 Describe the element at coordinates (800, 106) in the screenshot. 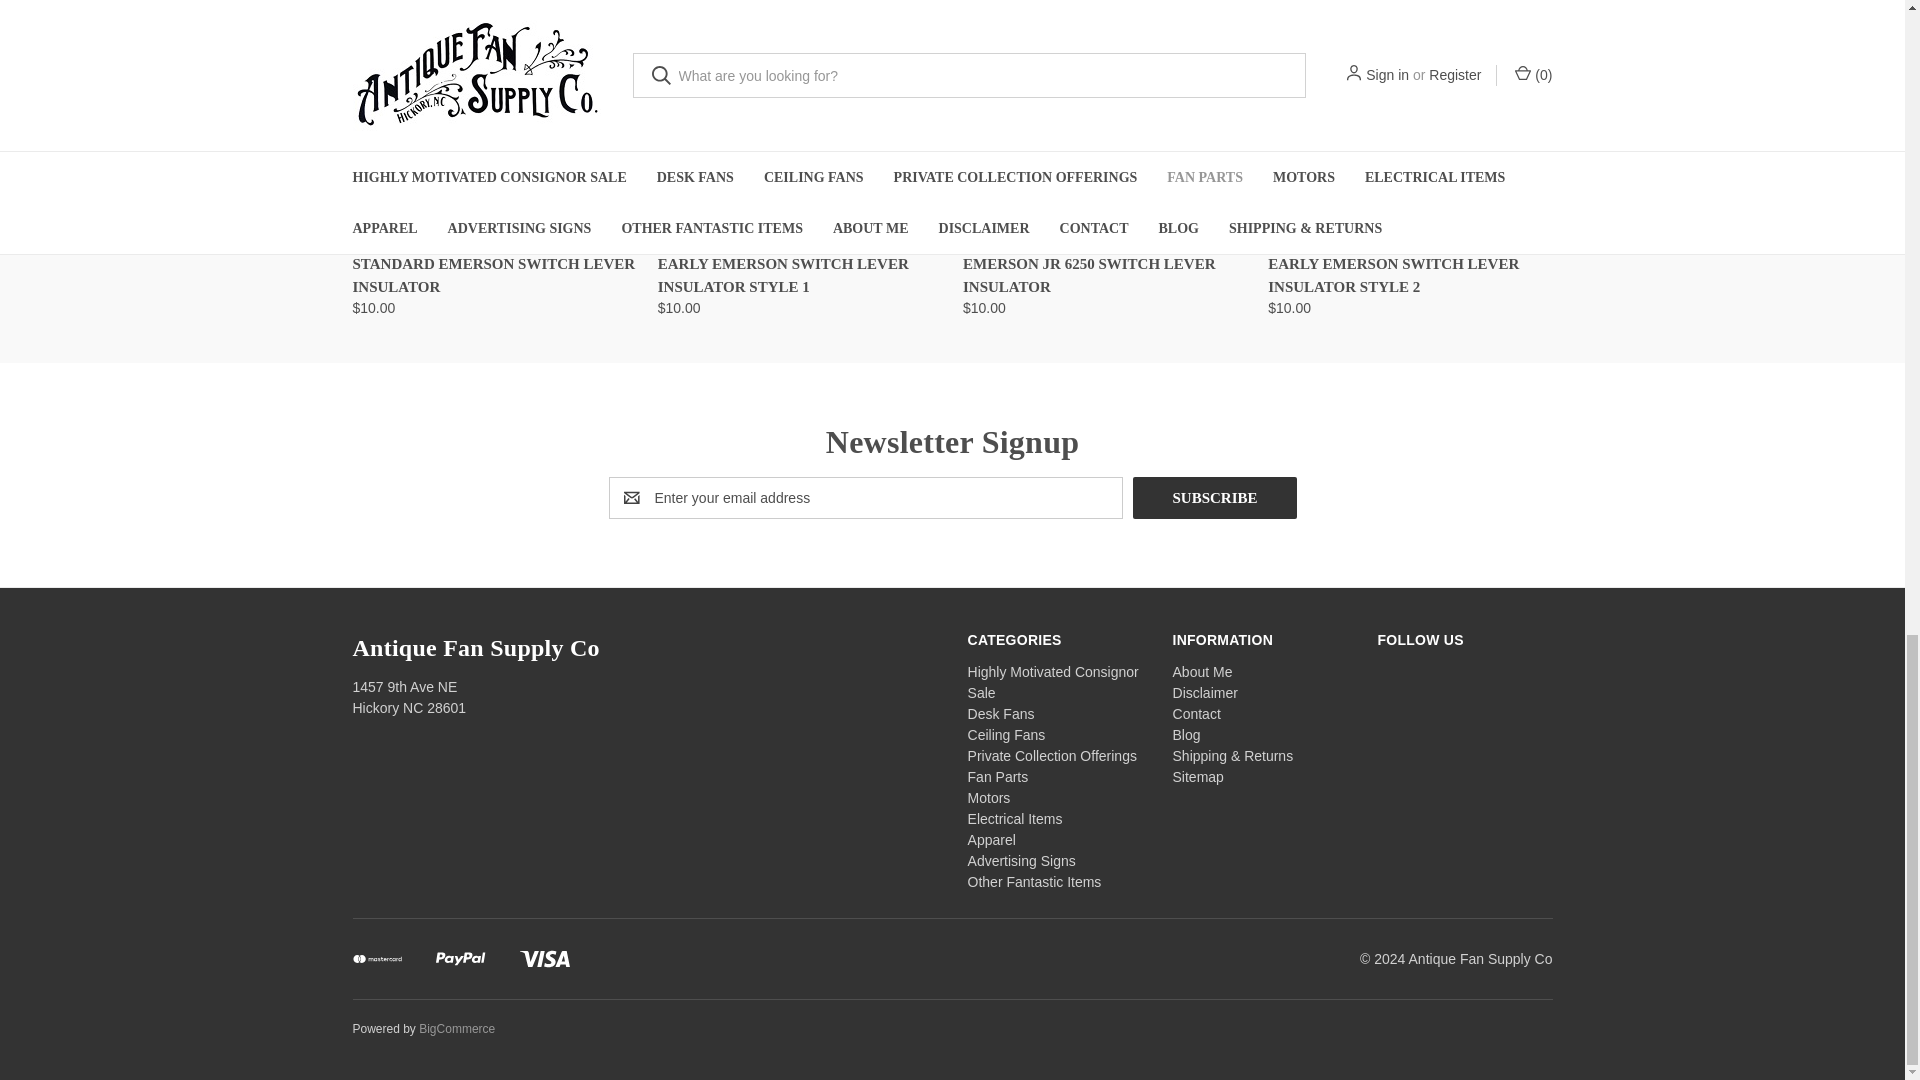

I see `Early Emerson Switch Lever Insulator Style 1` at that location.